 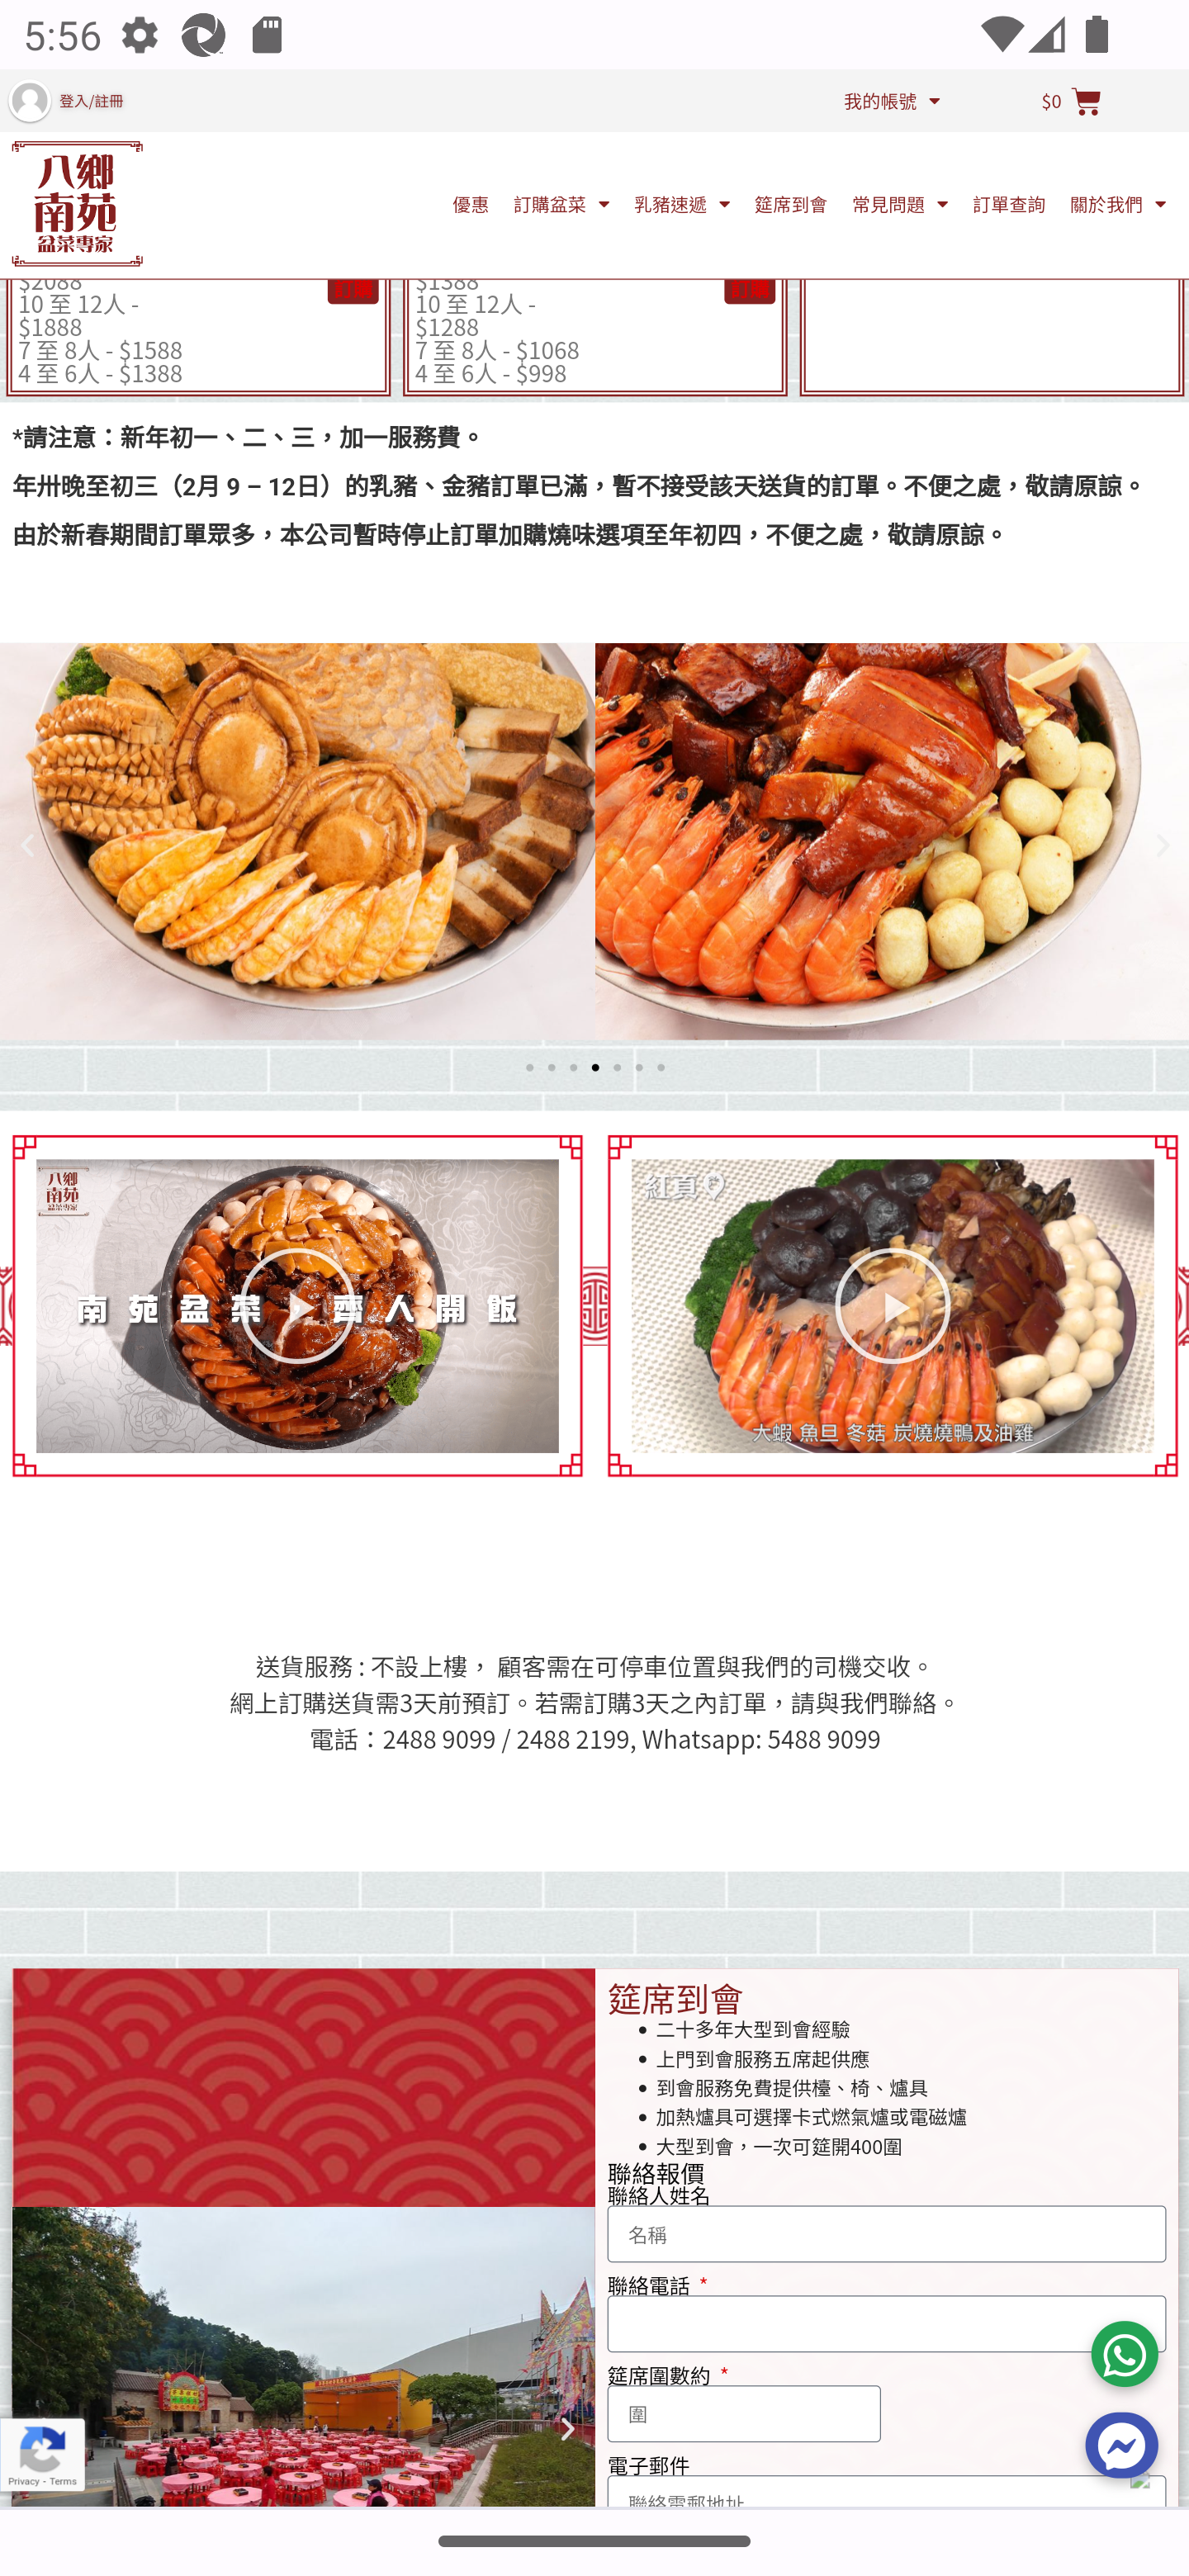 What do you see at coordinates (893, 1305) in the screenshot?
I see `播放影音` at bounding box center [893, 1305].